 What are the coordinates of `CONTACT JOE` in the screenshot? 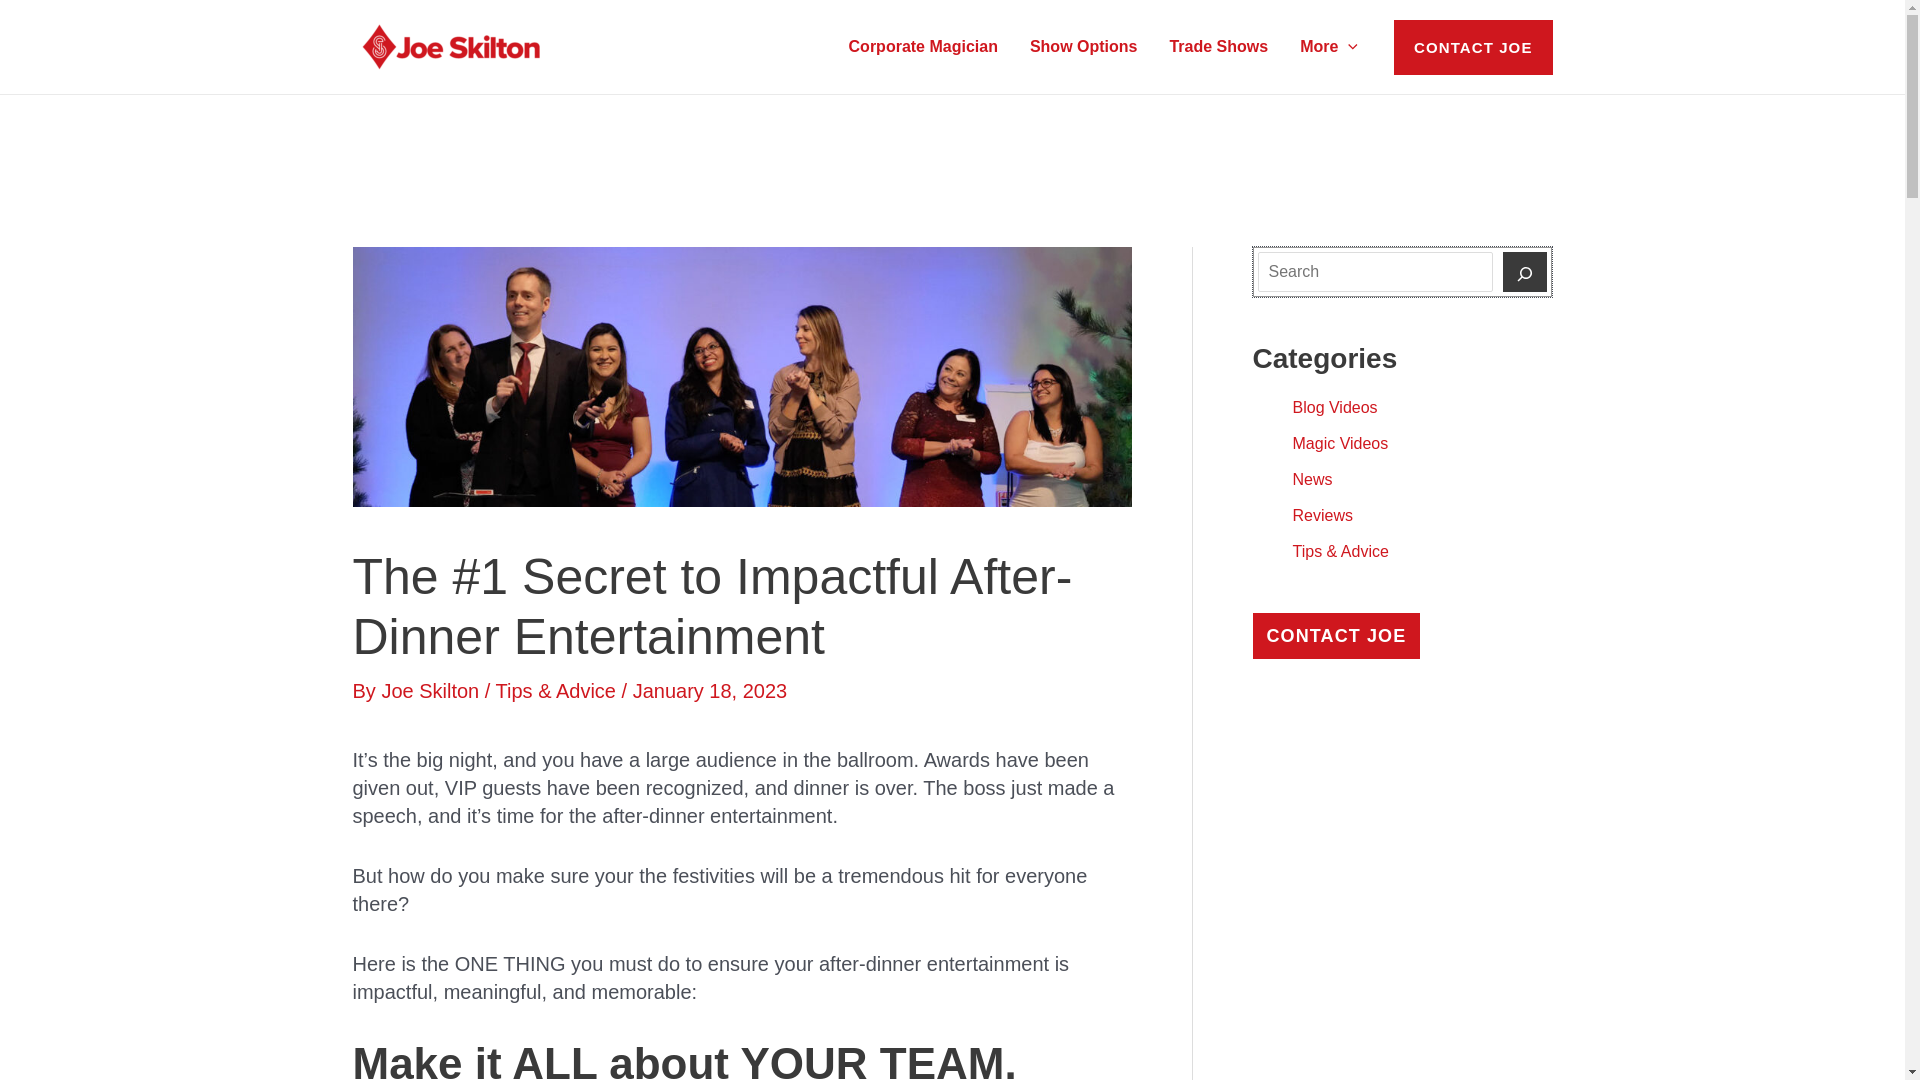 It's located at (1473, 47).